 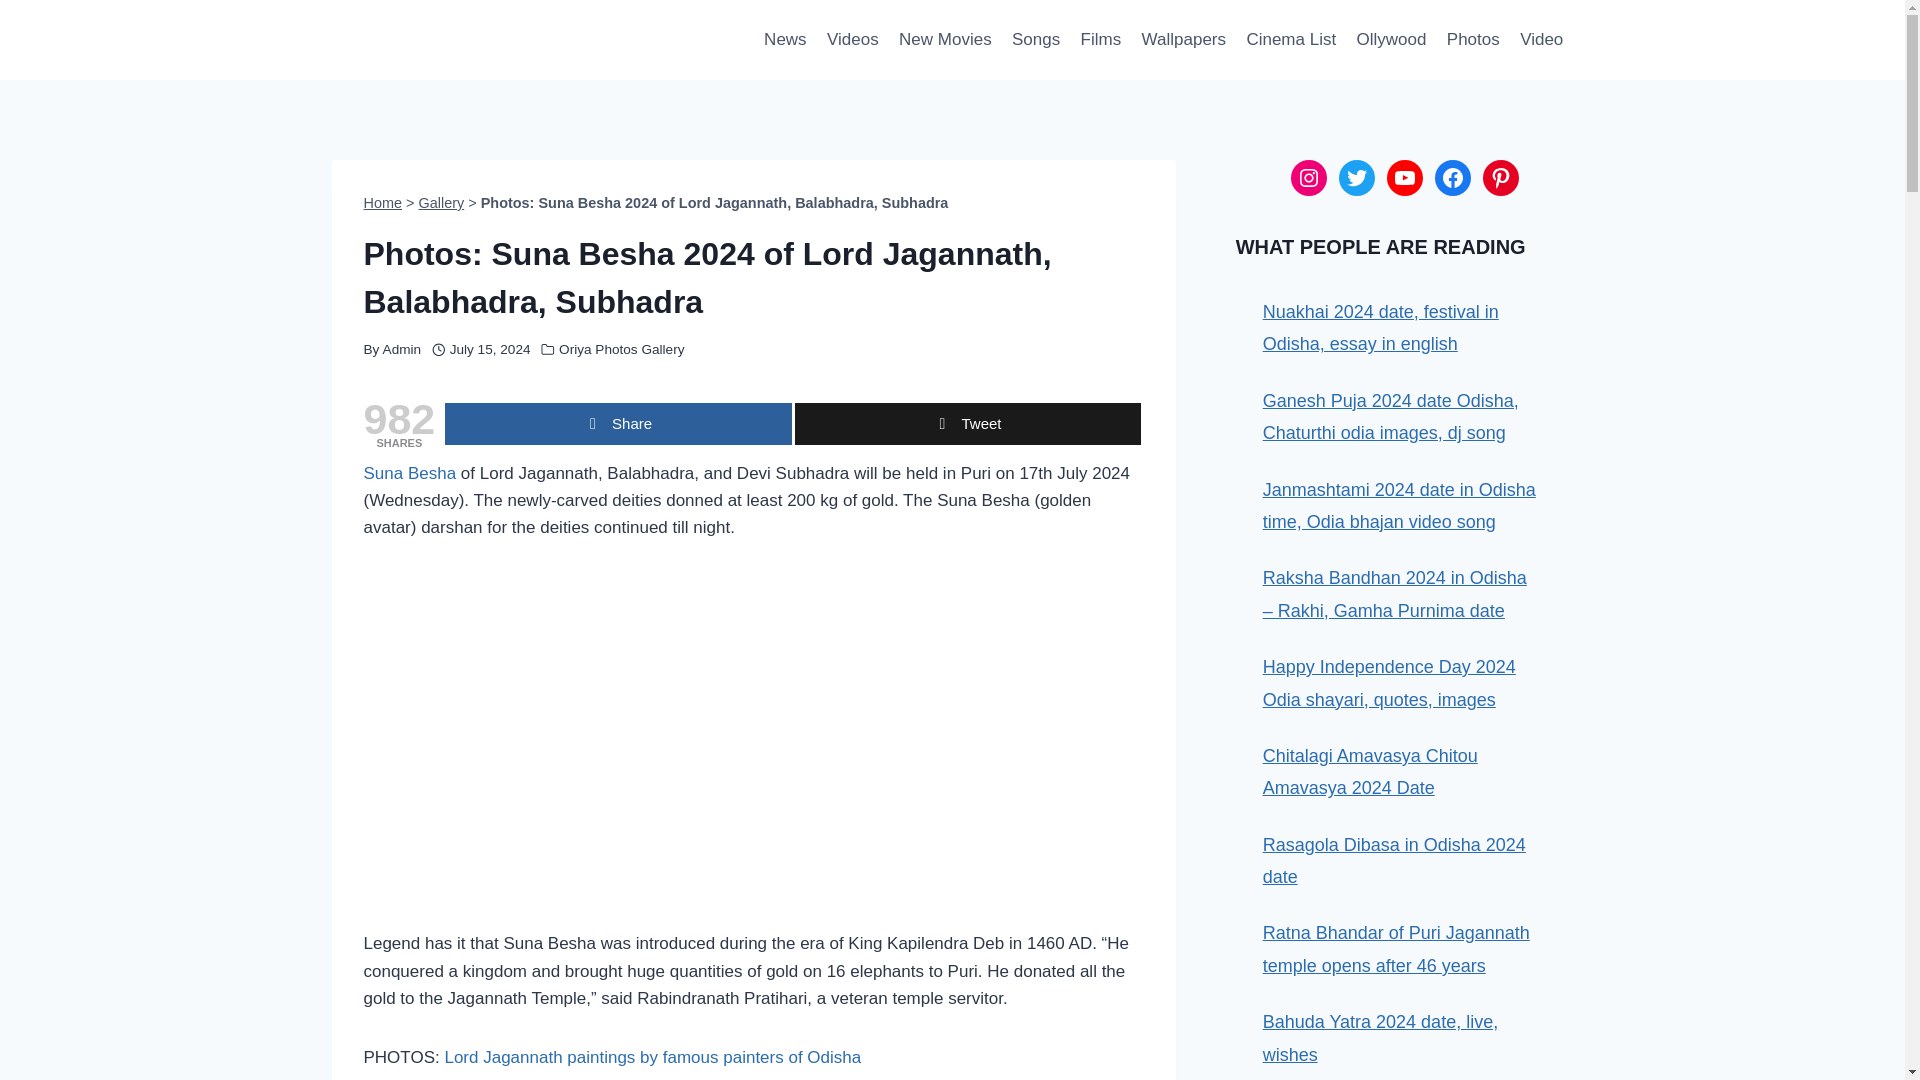 What do you see at coordinates (410, 473) in the screenshot?
I see `Suna Besha` at bounding box center [410, 473].